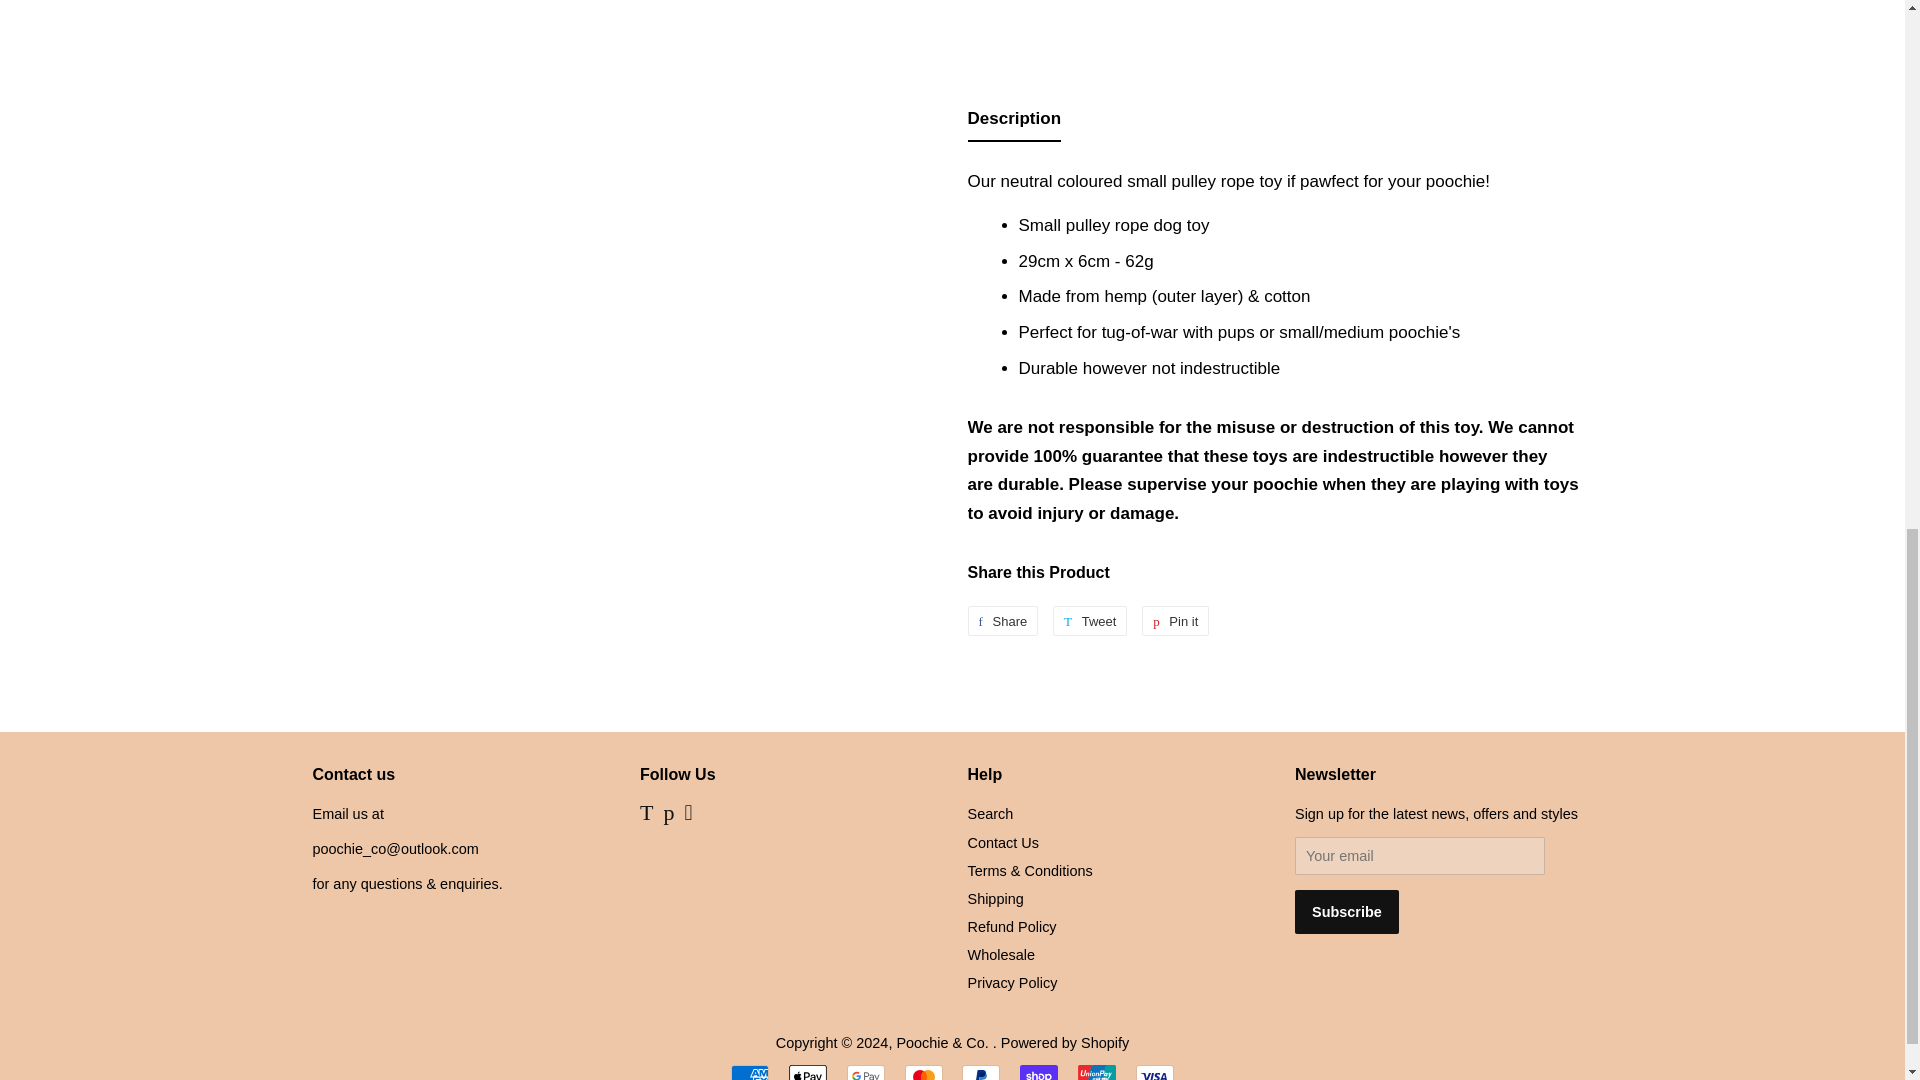 Image resolution: width=1920 pixels, height=1080 pixels. I want to click on Visa, so click(1154, 1072).